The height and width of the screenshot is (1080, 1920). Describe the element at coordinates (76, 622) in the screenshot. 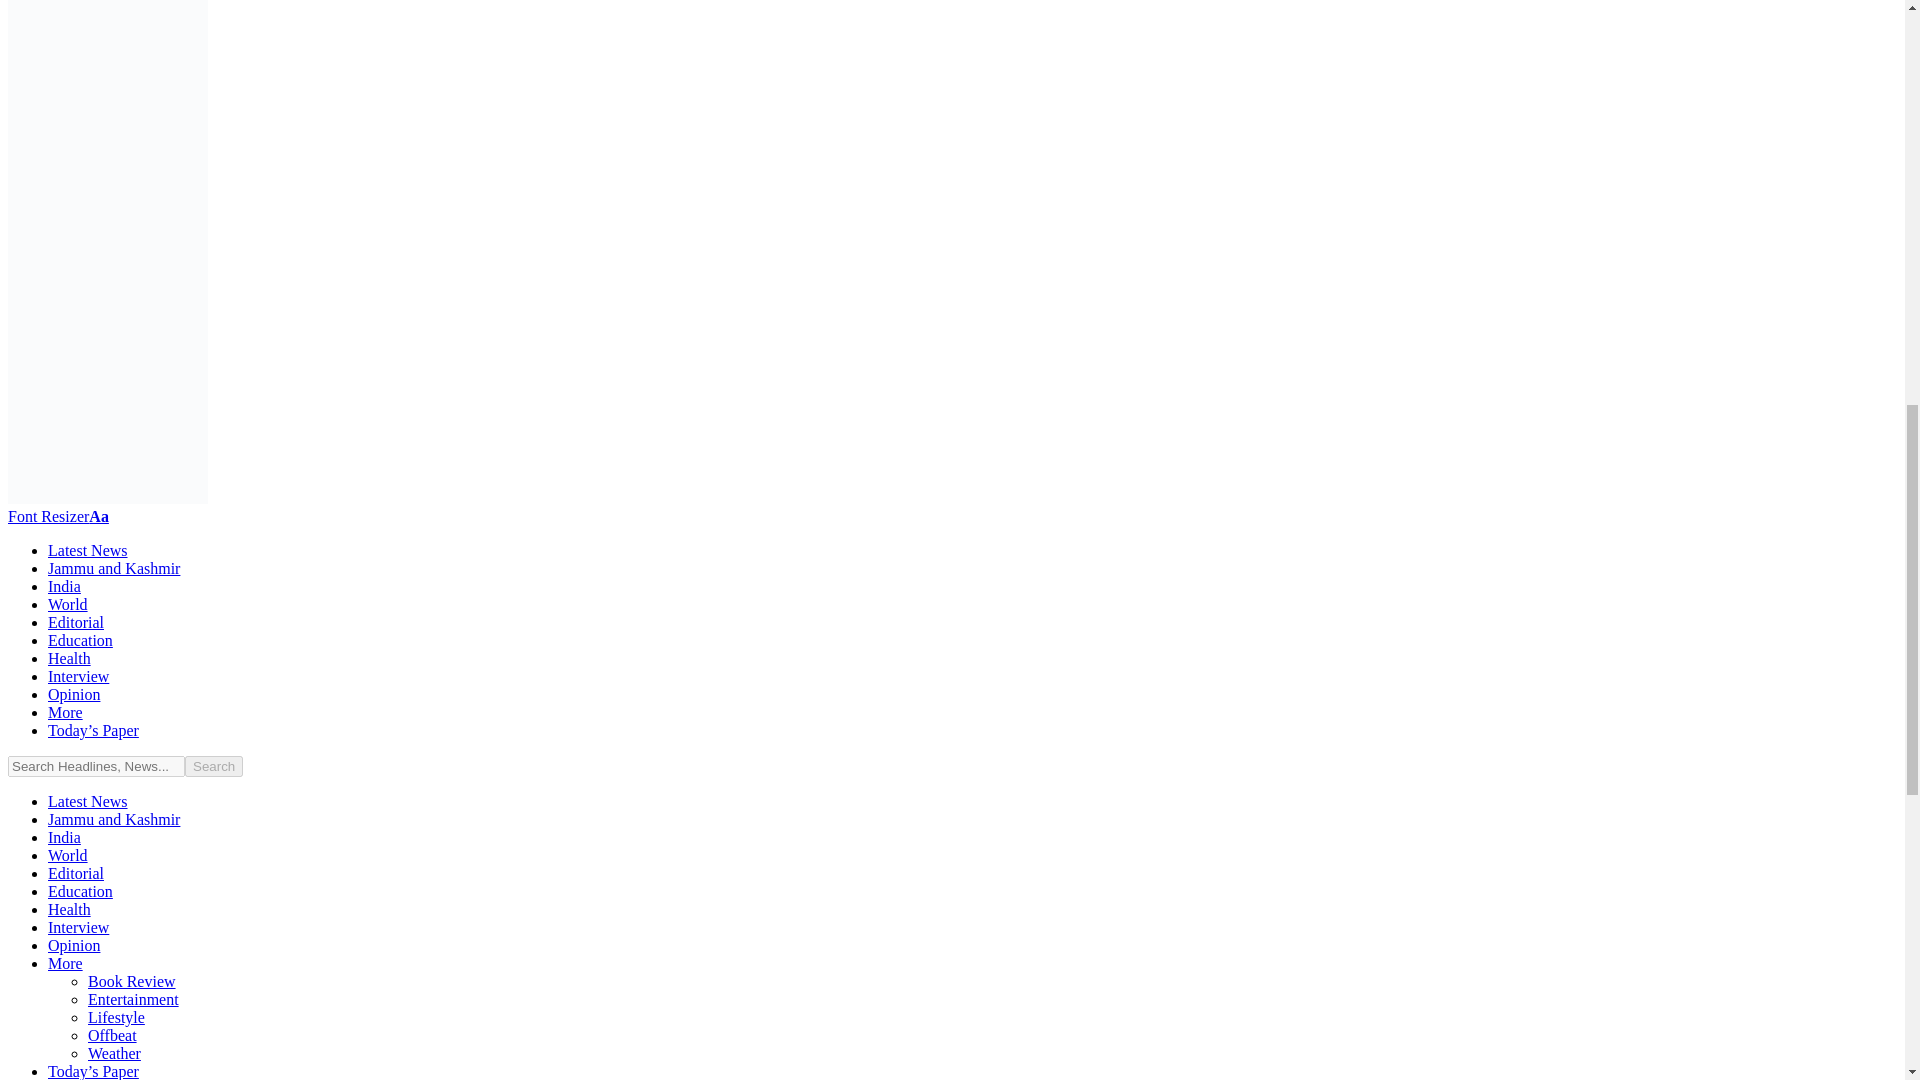

I see `Editorial` at that location.